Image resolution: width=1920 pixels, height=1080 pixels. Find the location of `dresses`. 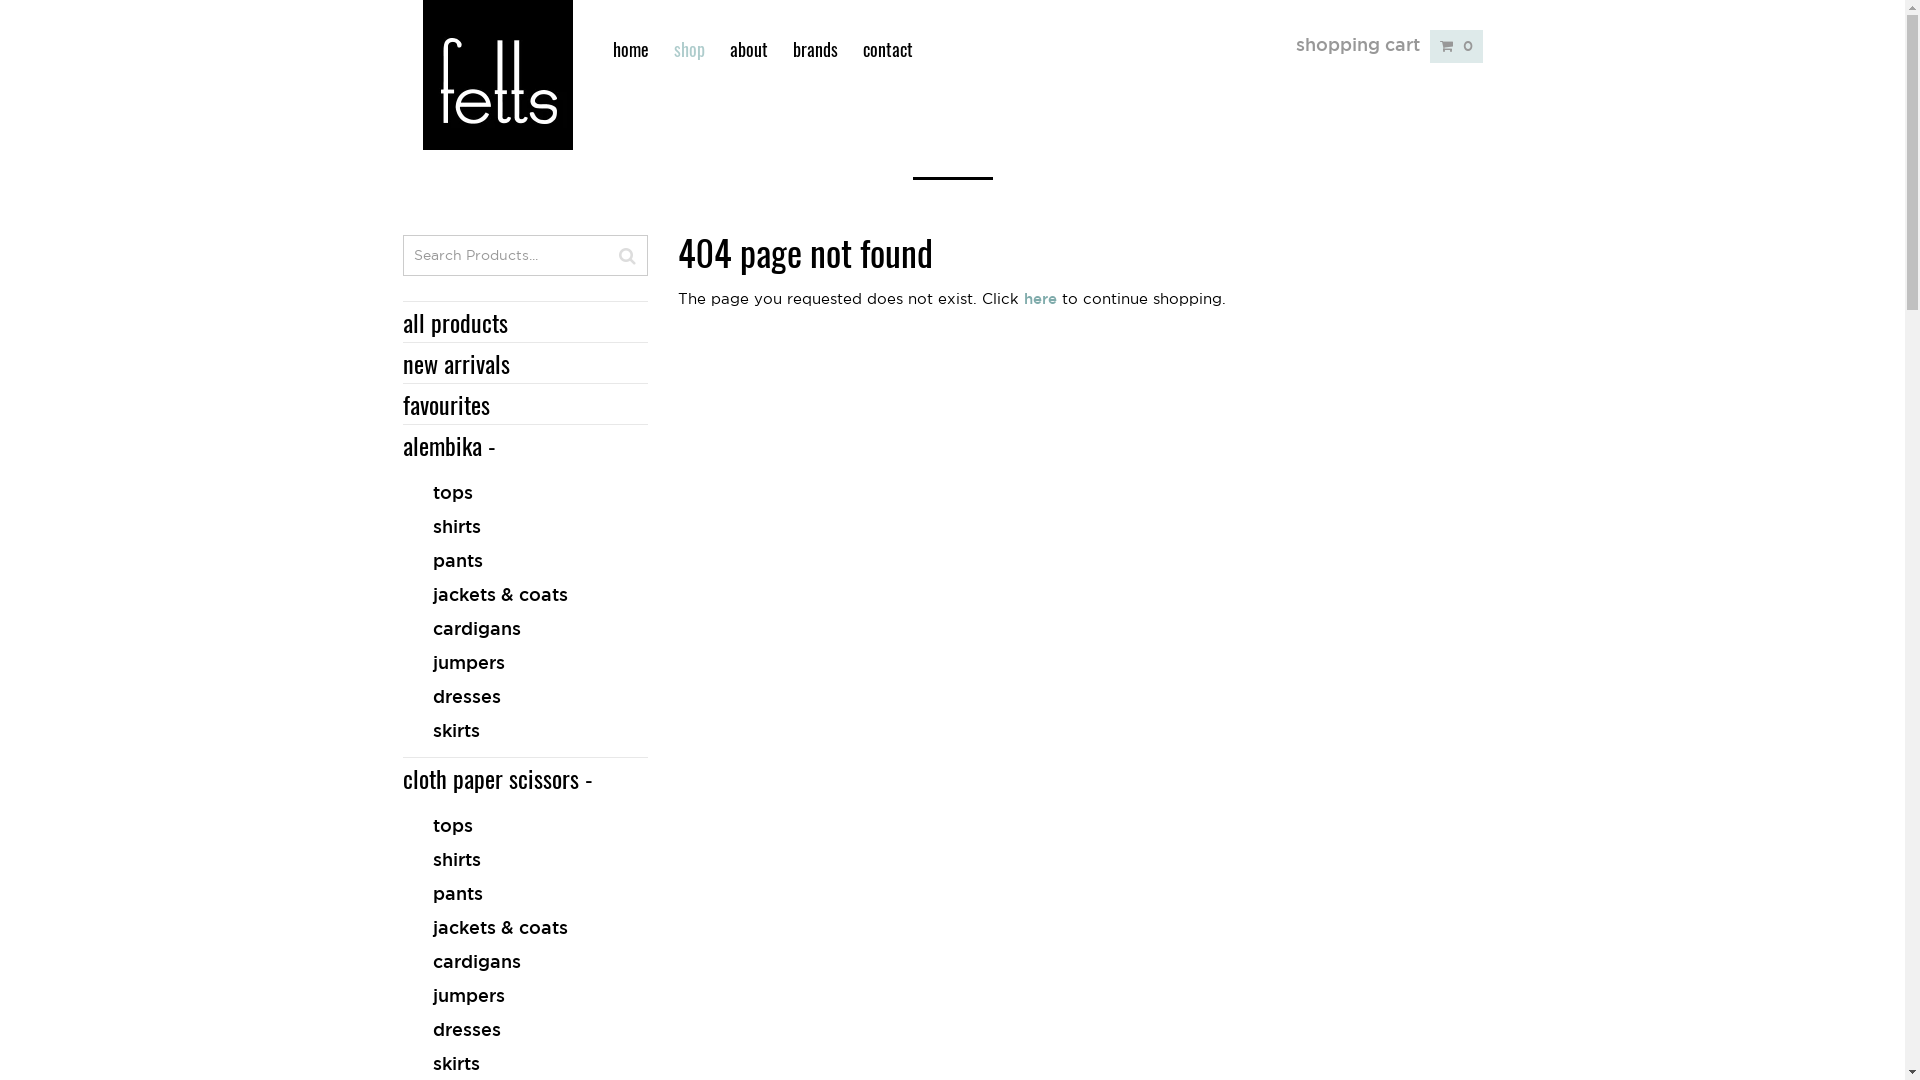

dresses is located at coordinates (524, 696).